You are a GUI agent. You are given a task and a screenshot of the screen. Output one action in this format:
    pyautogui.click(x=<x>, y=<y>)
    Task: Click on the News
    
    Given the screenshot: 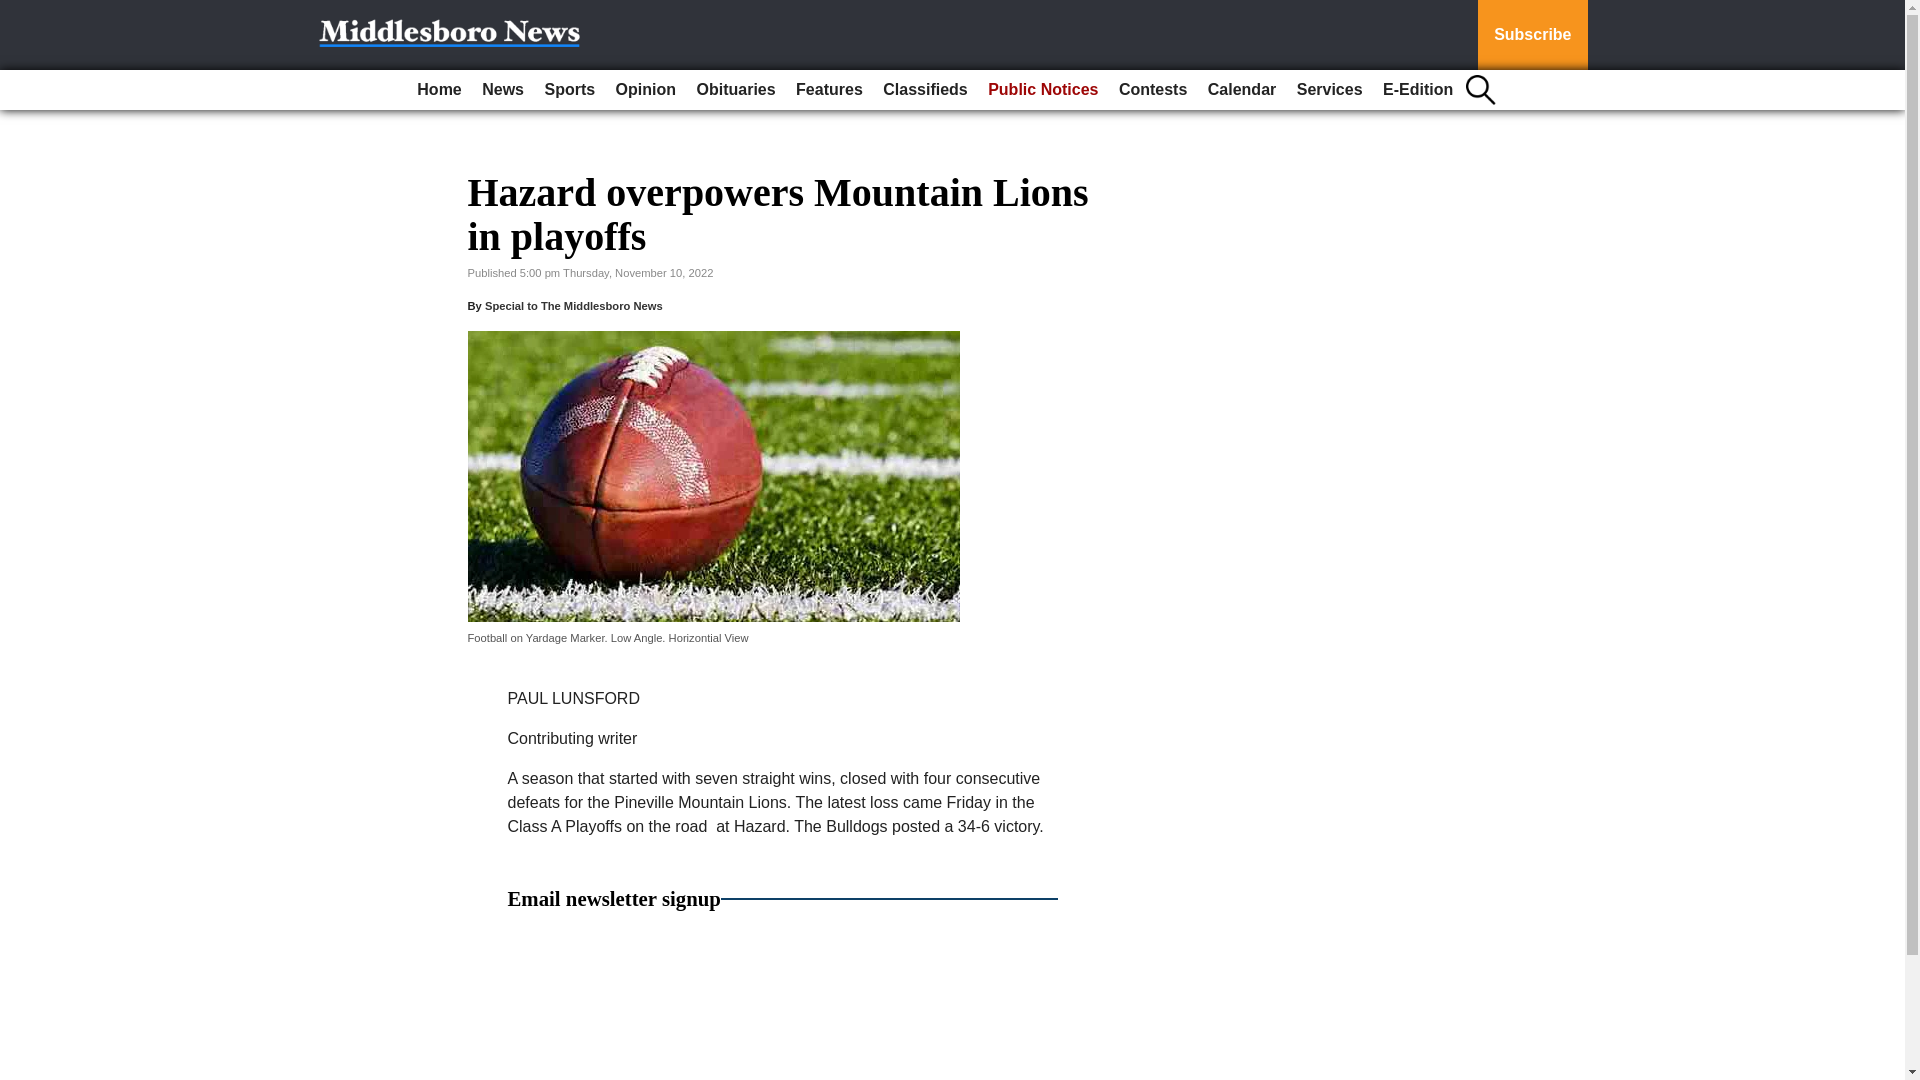 What is the action you would take?
    pyautogui.click(x=502, y=90)
    